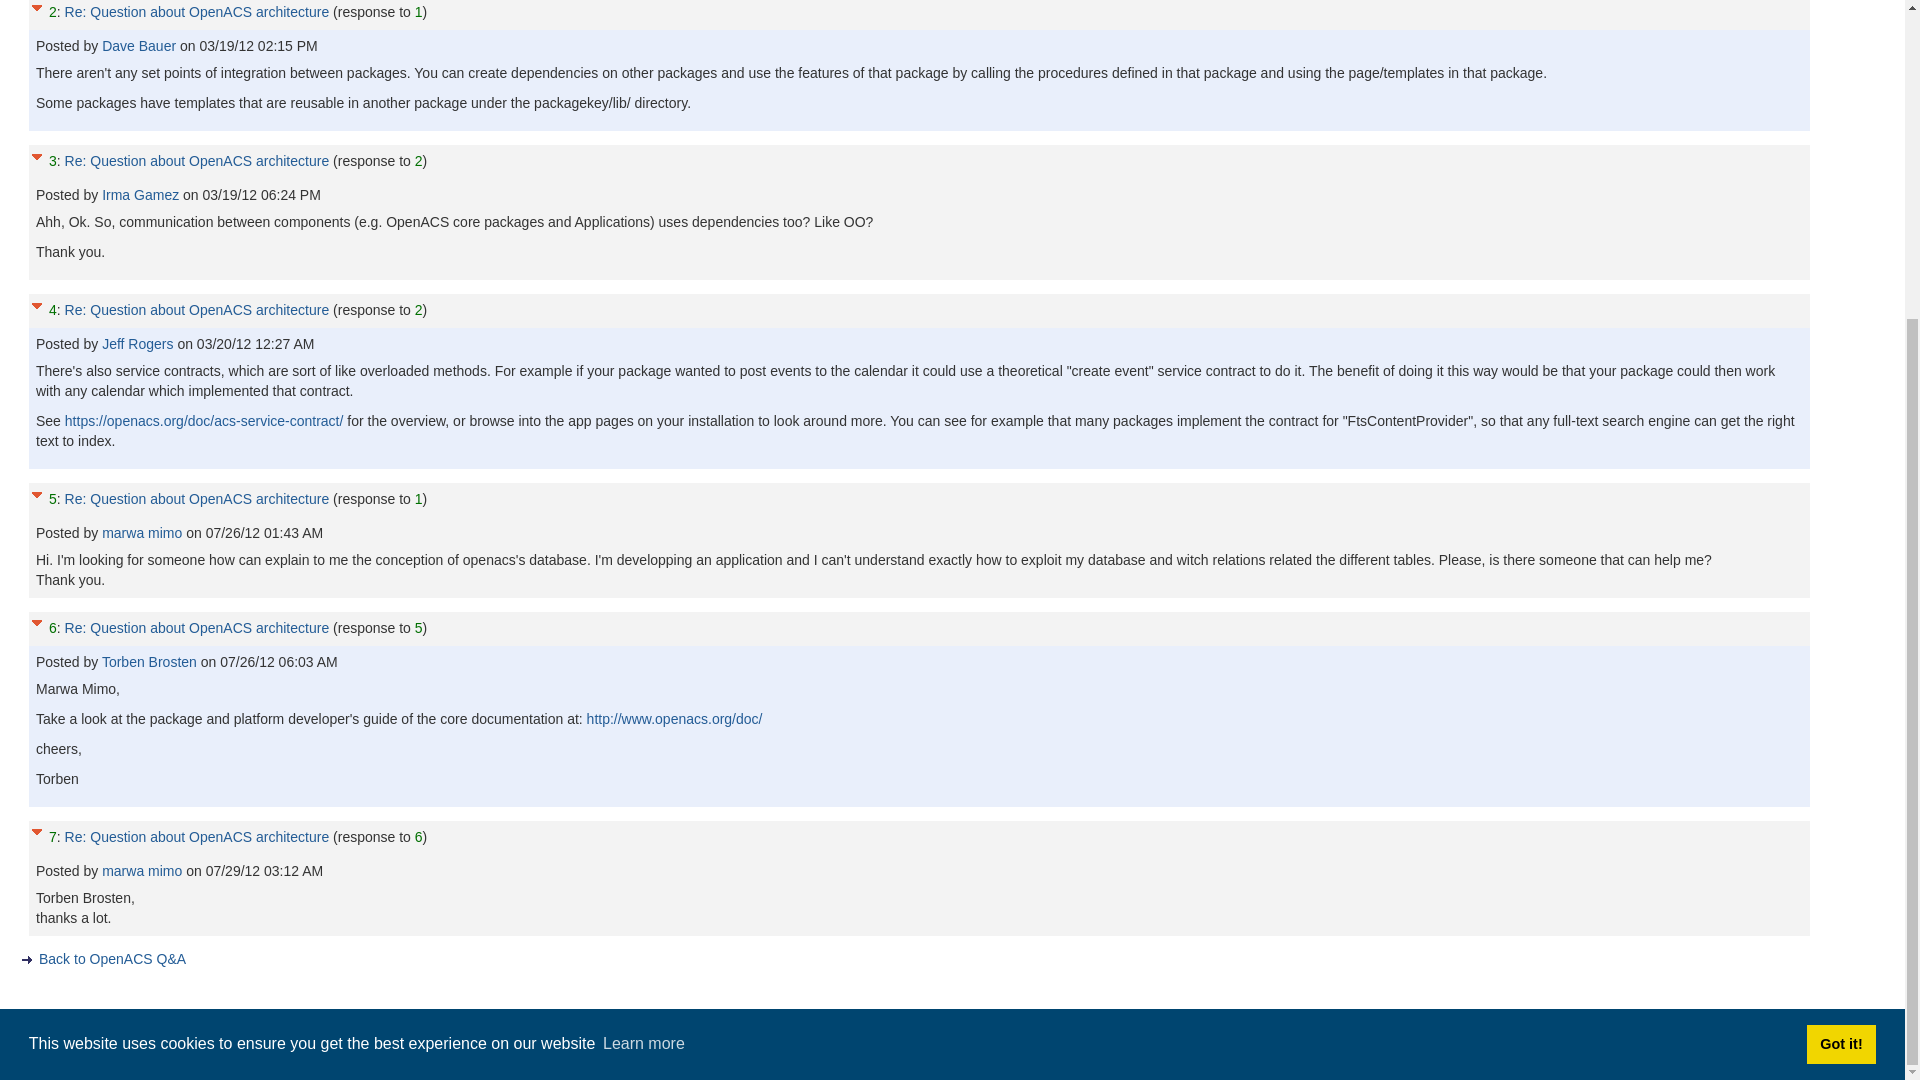 The height and width of the screenshot is (1080, 1920). I want to click on Collapse message, so click(36, 8).